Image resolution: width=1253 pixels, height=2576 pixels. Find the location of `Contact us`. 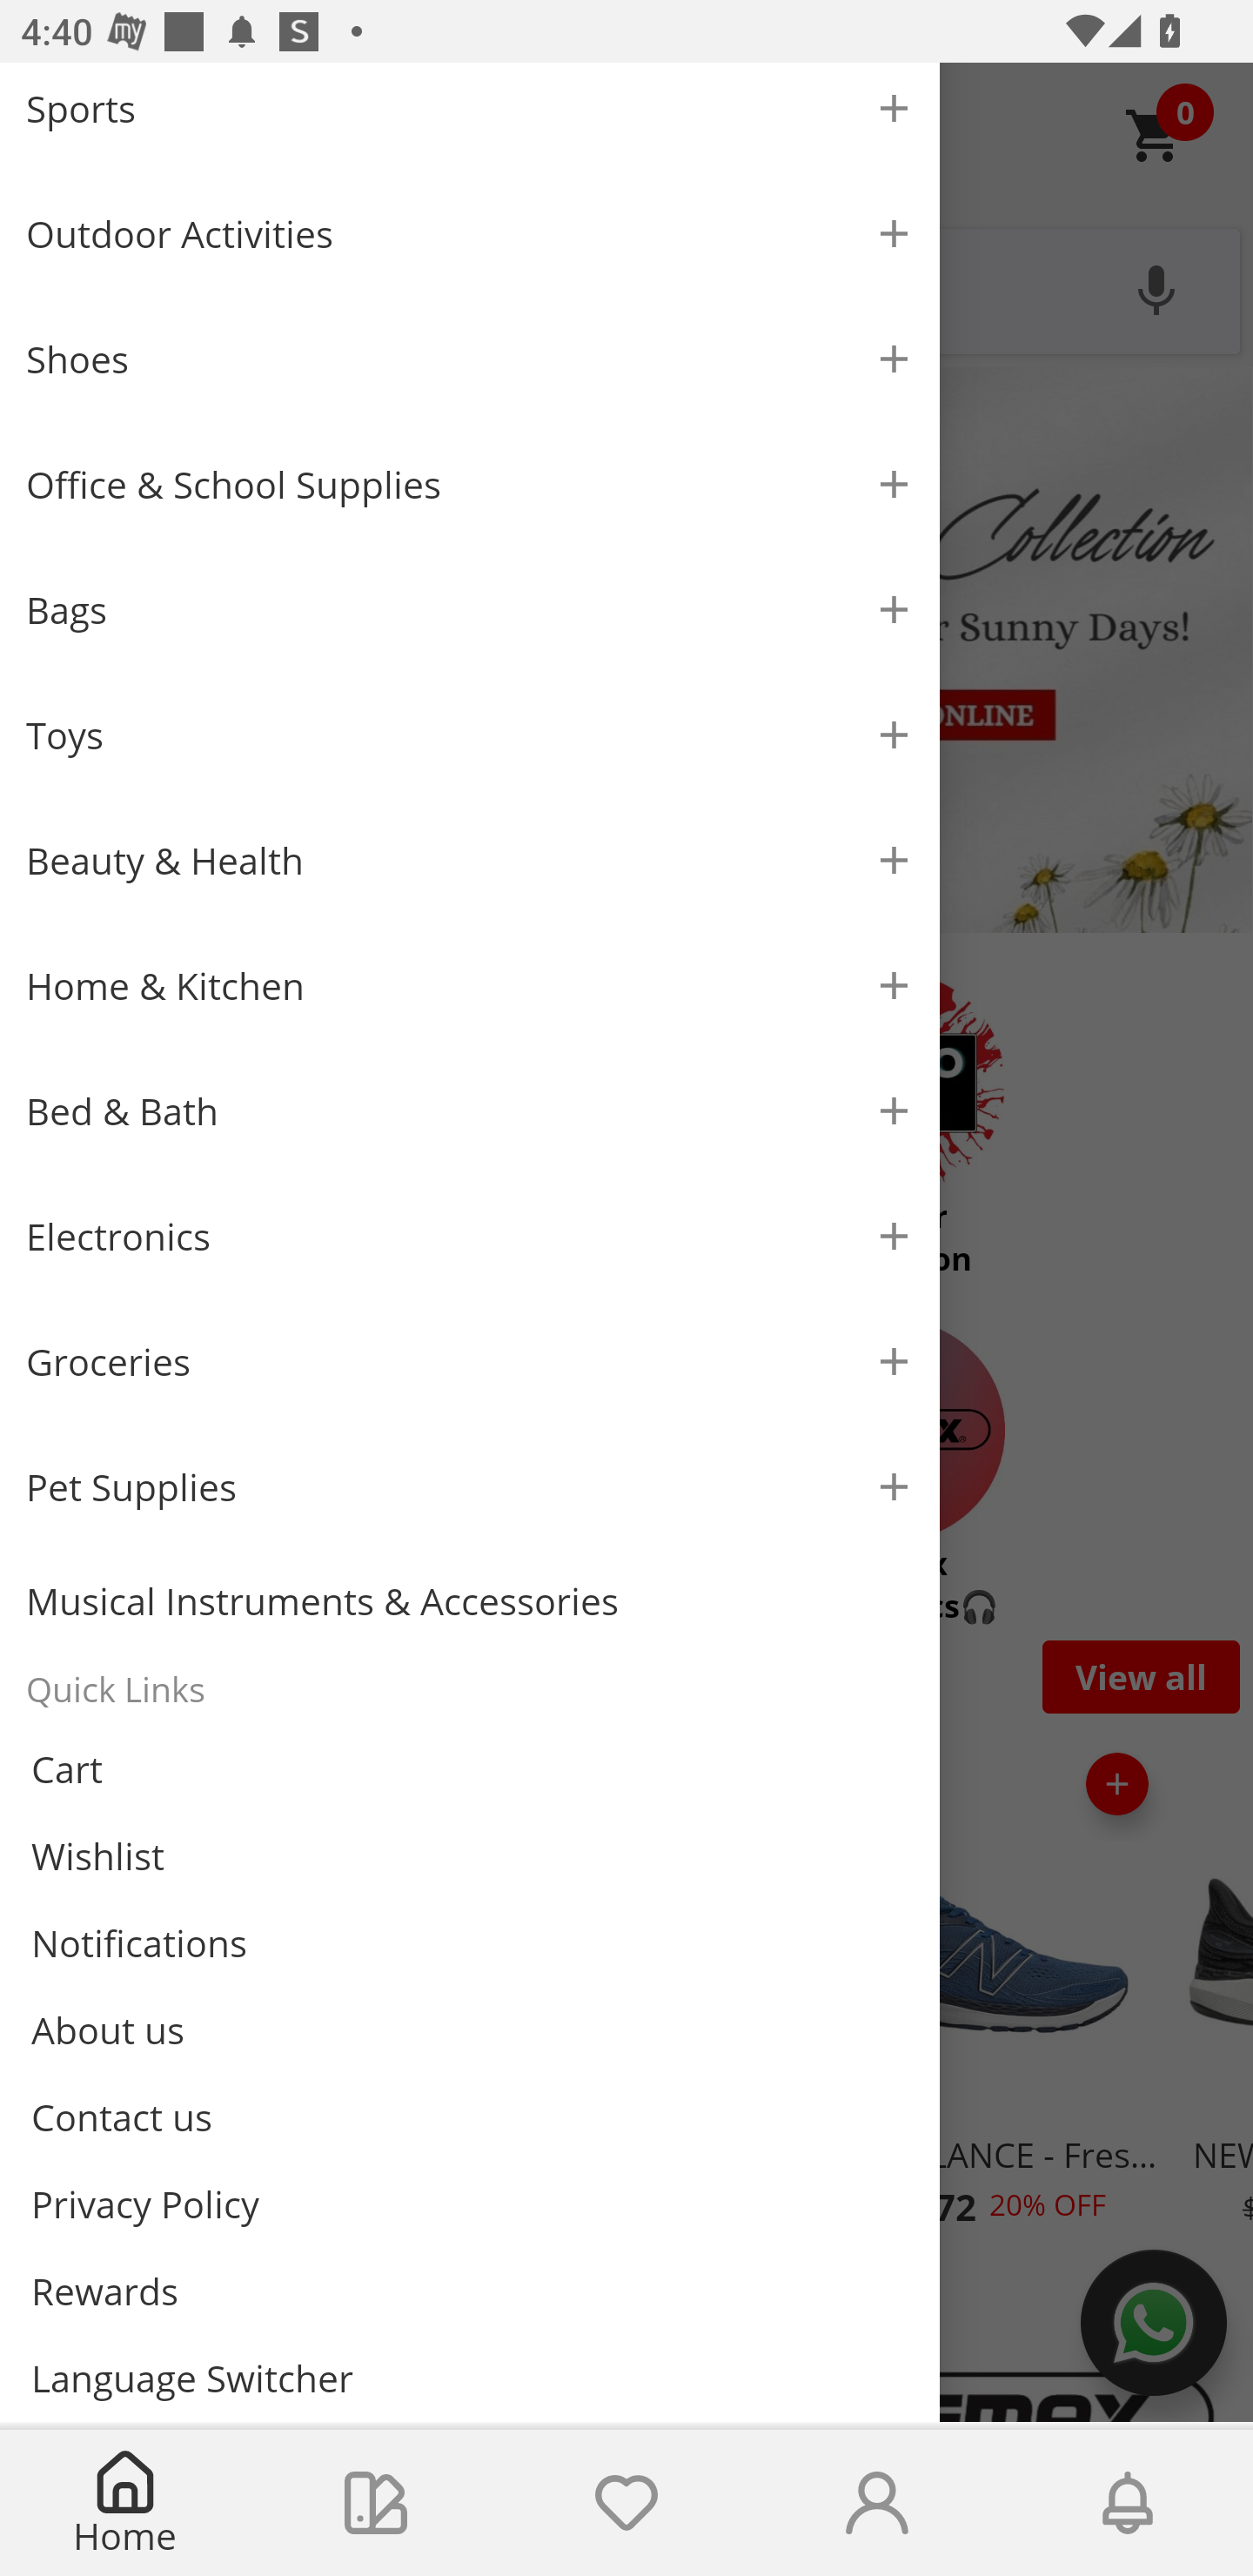

Contact us is located at coordinates (470, 2116).